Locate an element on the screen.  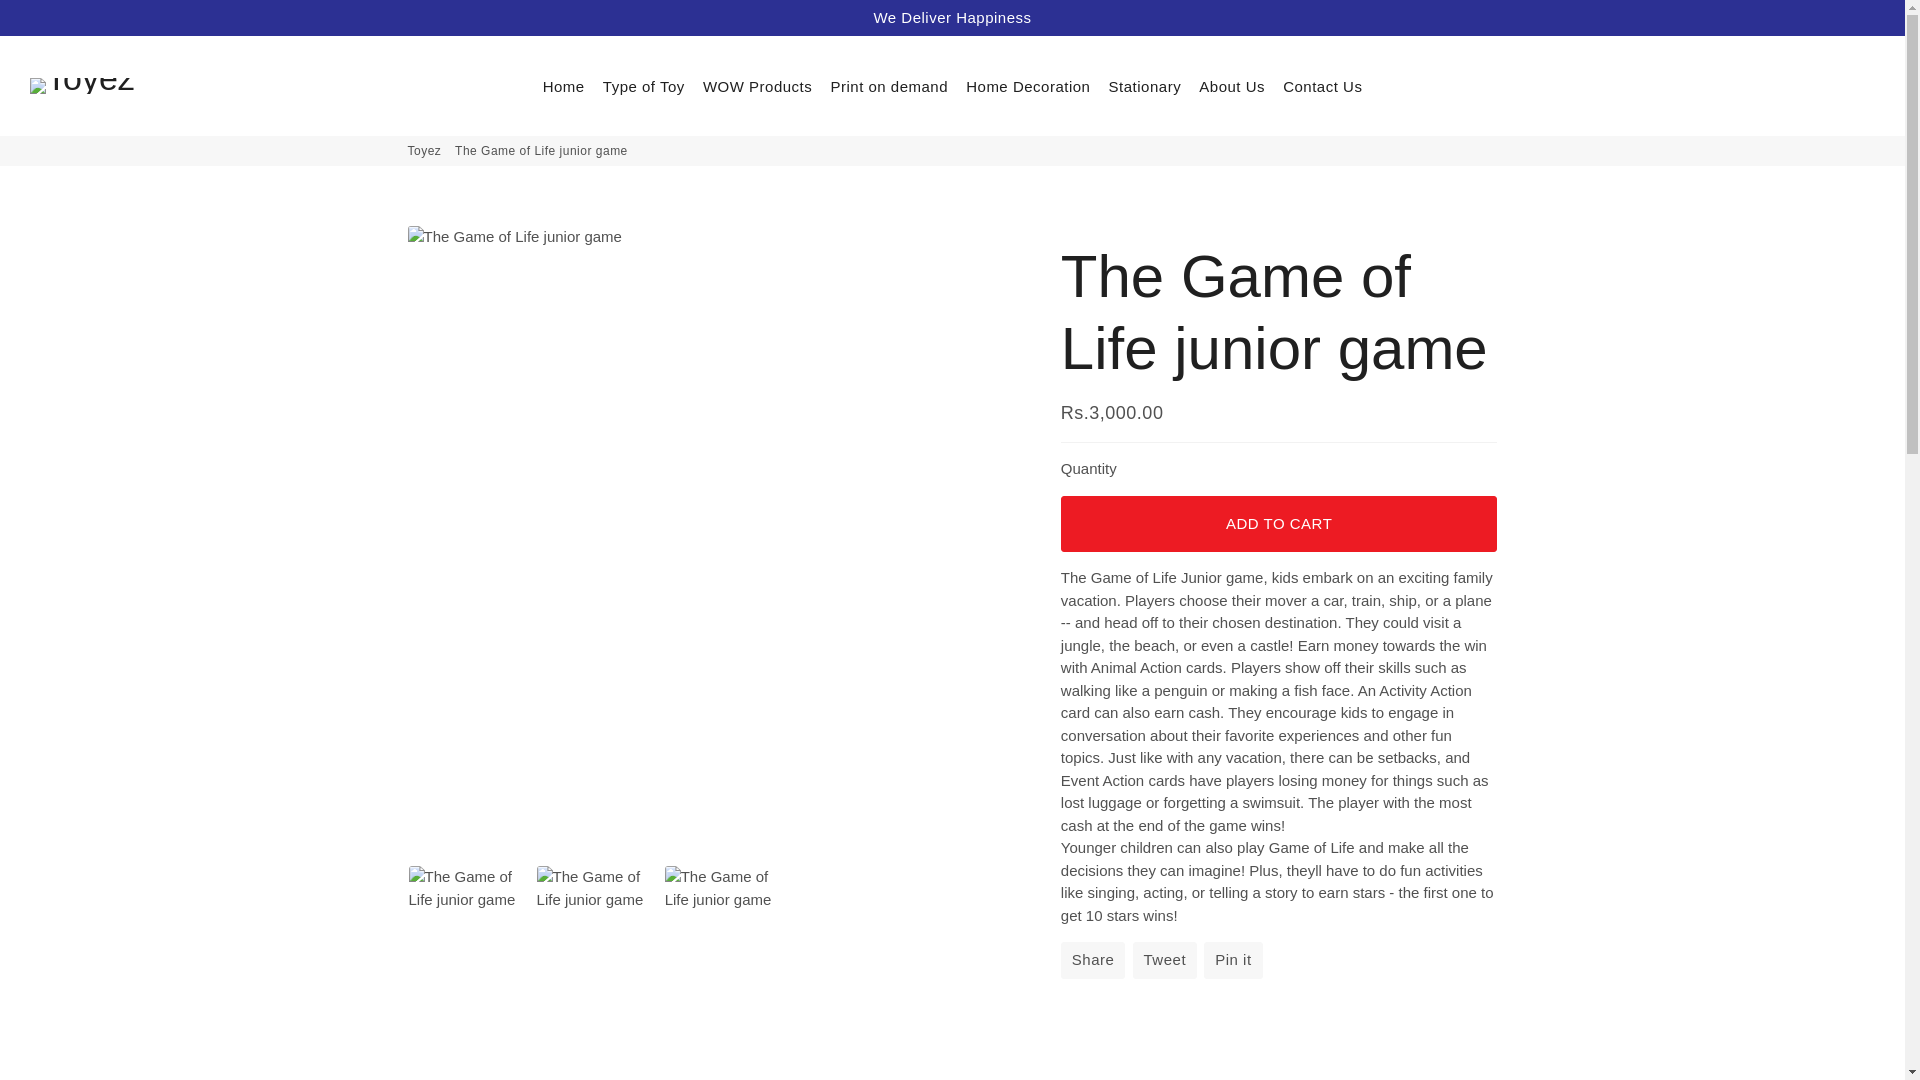
Pin on Pinterest is located at coordinates (1232, 960).